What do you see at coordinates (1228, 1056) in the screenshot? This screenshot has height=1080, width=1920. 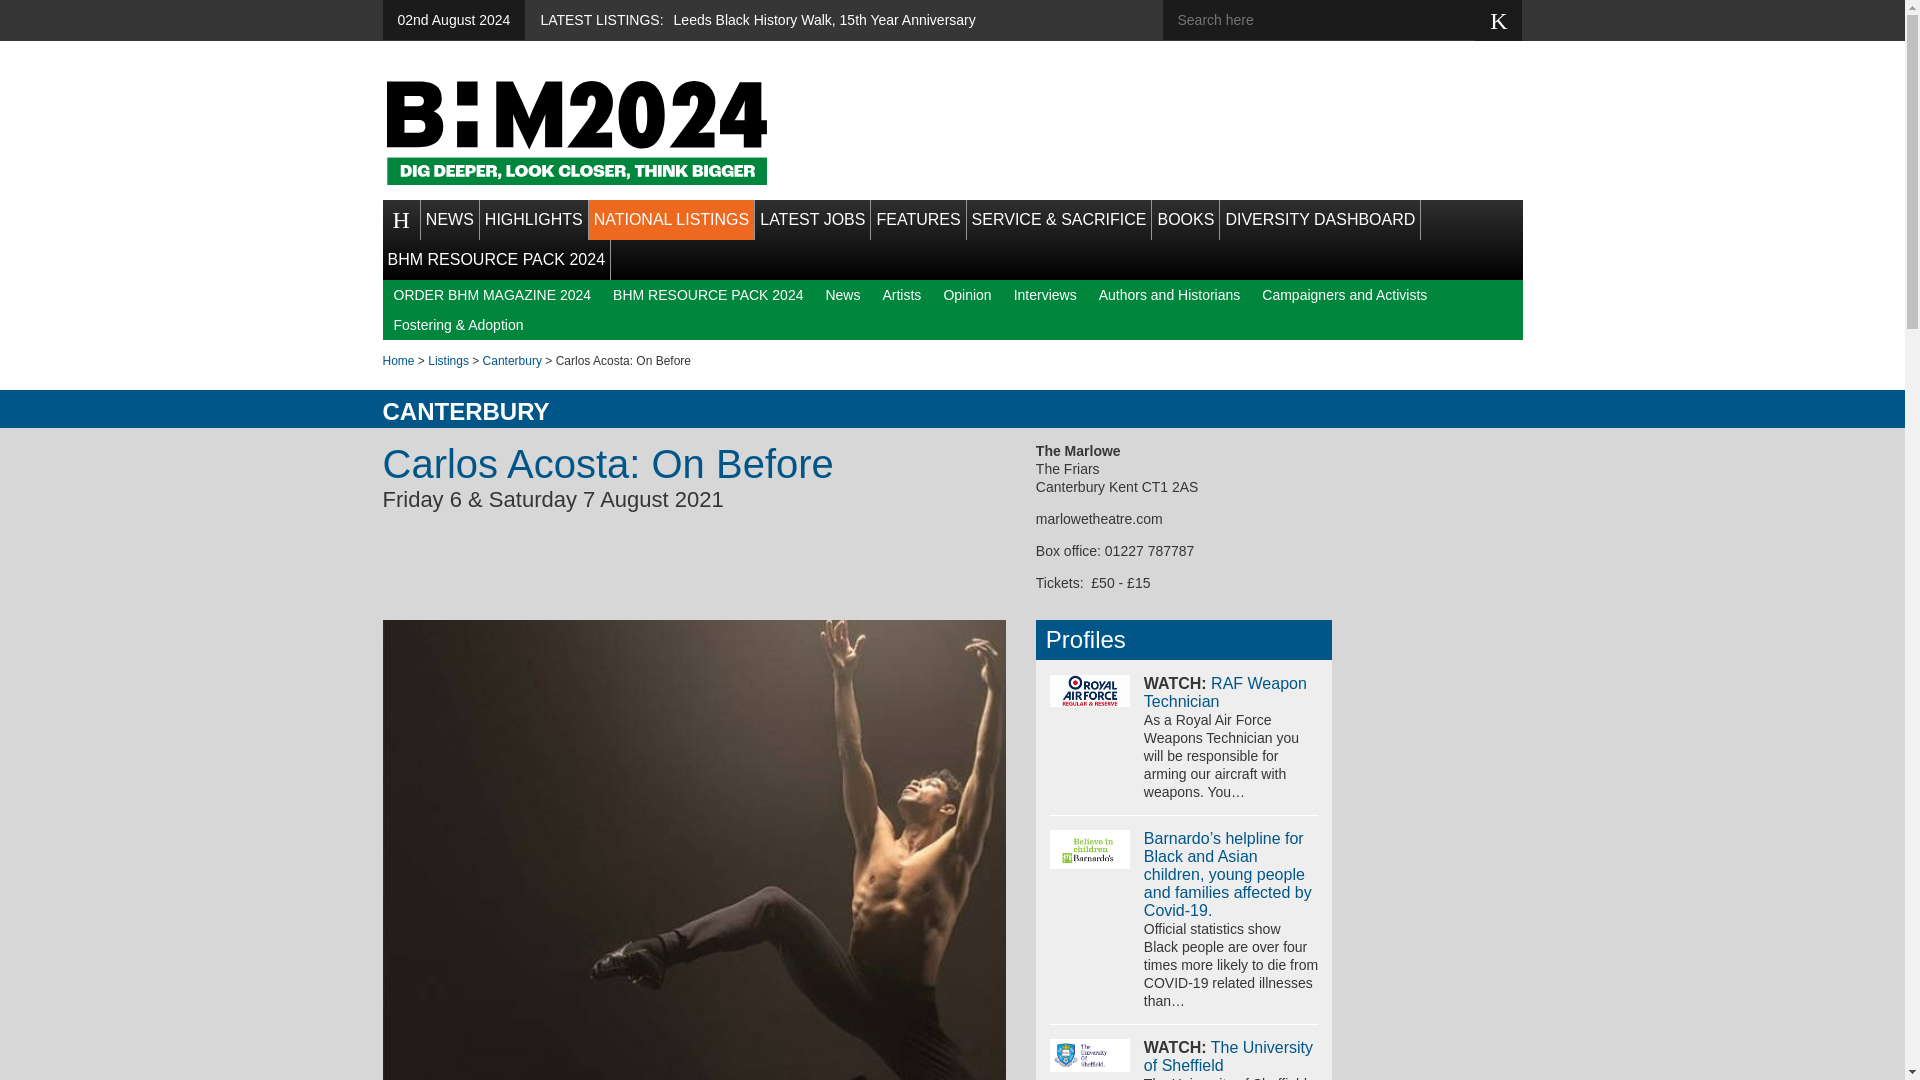 I see `The University of Sheffield` at bounding box center [1228, 1056].